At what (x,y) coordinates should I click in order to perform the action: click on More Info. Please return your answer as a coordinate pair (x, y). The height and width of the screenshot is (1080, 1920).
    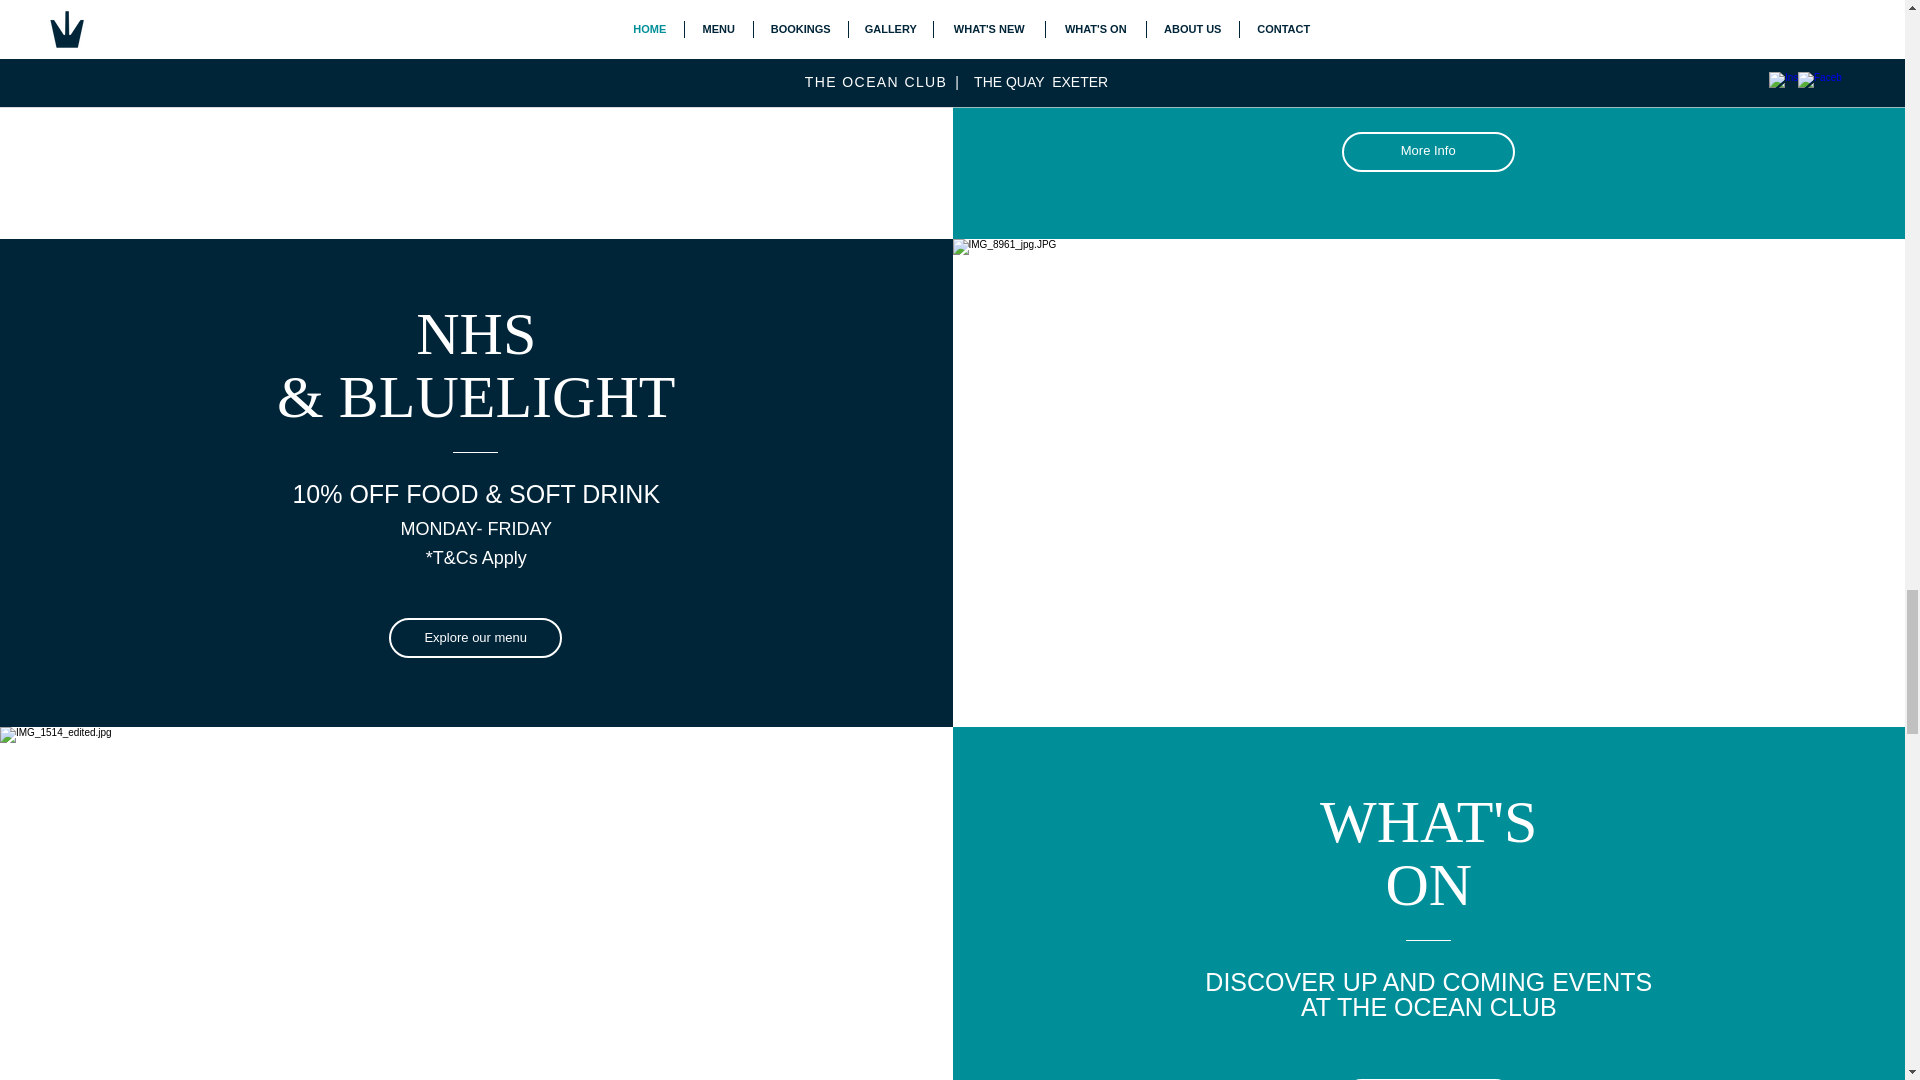
    Looking at the image, I should click on (1428, 151).